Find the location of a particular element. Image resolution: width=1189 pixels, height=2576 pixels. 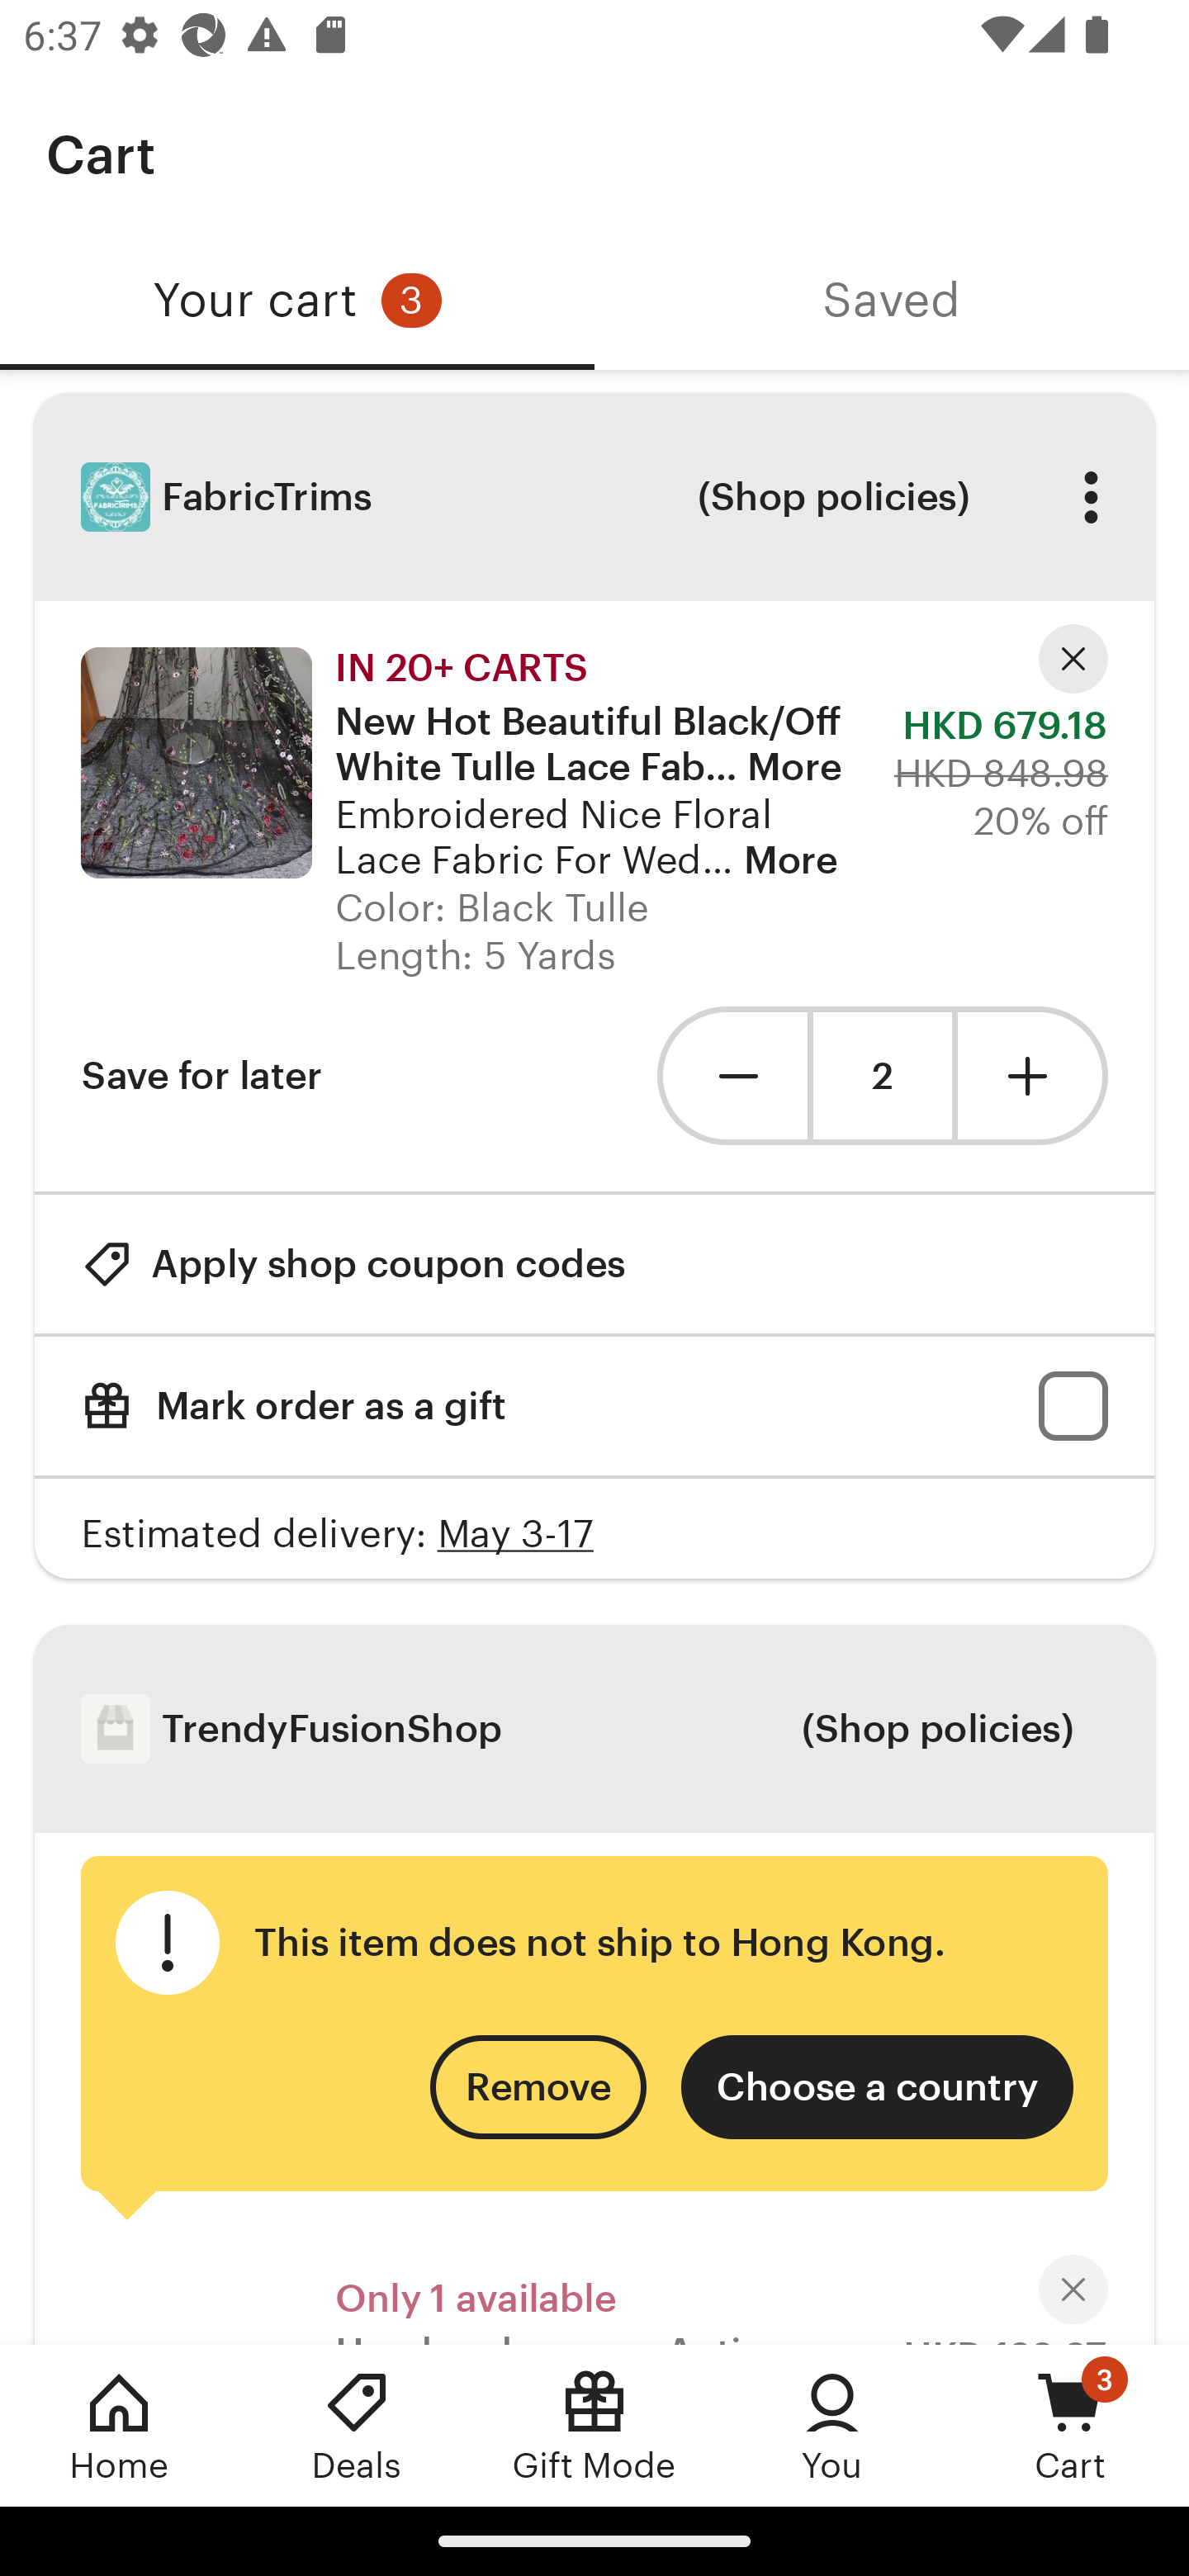

Choose a country is located at coordinates (877, 2086).